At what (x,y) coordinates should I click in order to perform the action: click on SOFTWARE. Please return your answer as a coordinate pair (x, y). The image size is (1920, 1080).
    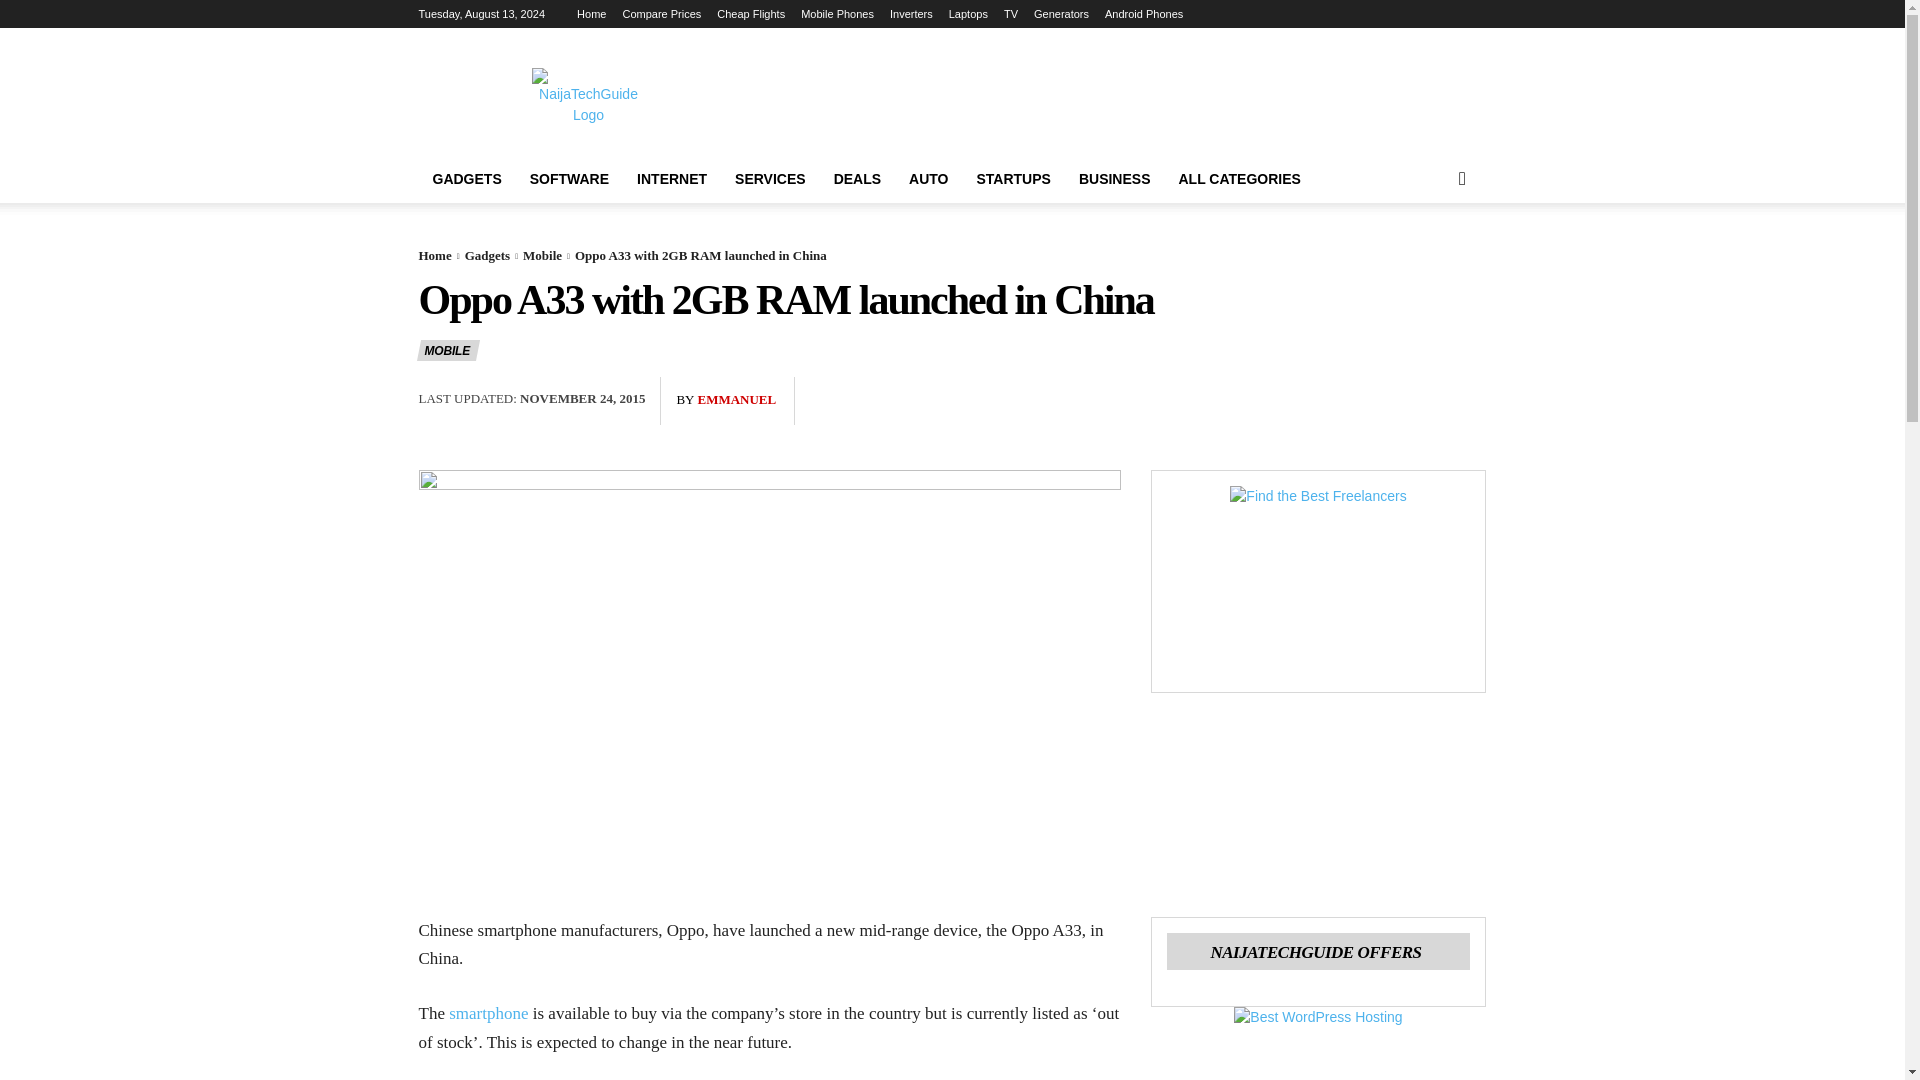
    Looking at the image, I should click on (569, 179).